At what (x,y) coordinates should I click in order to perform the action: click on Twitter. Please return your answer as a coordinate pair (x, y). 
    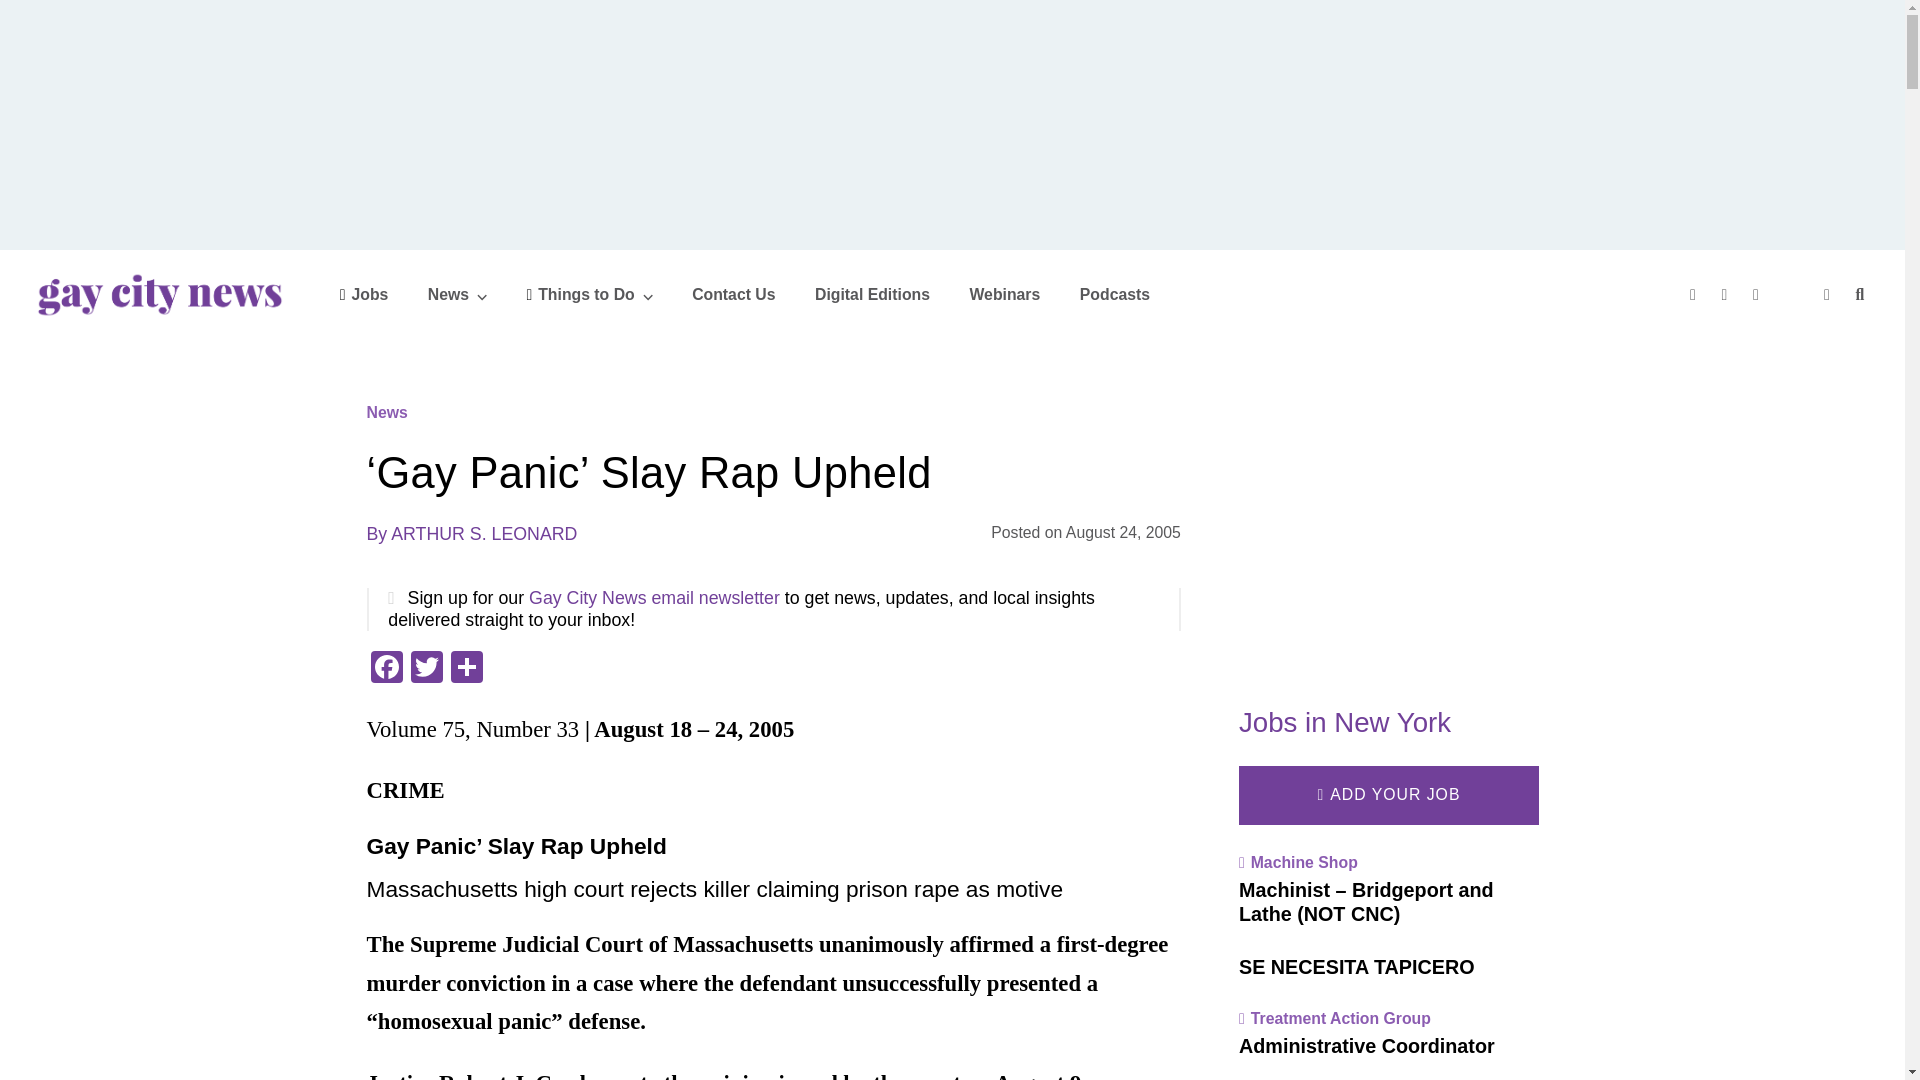
    Looking at the image, I should click on (425, 669).